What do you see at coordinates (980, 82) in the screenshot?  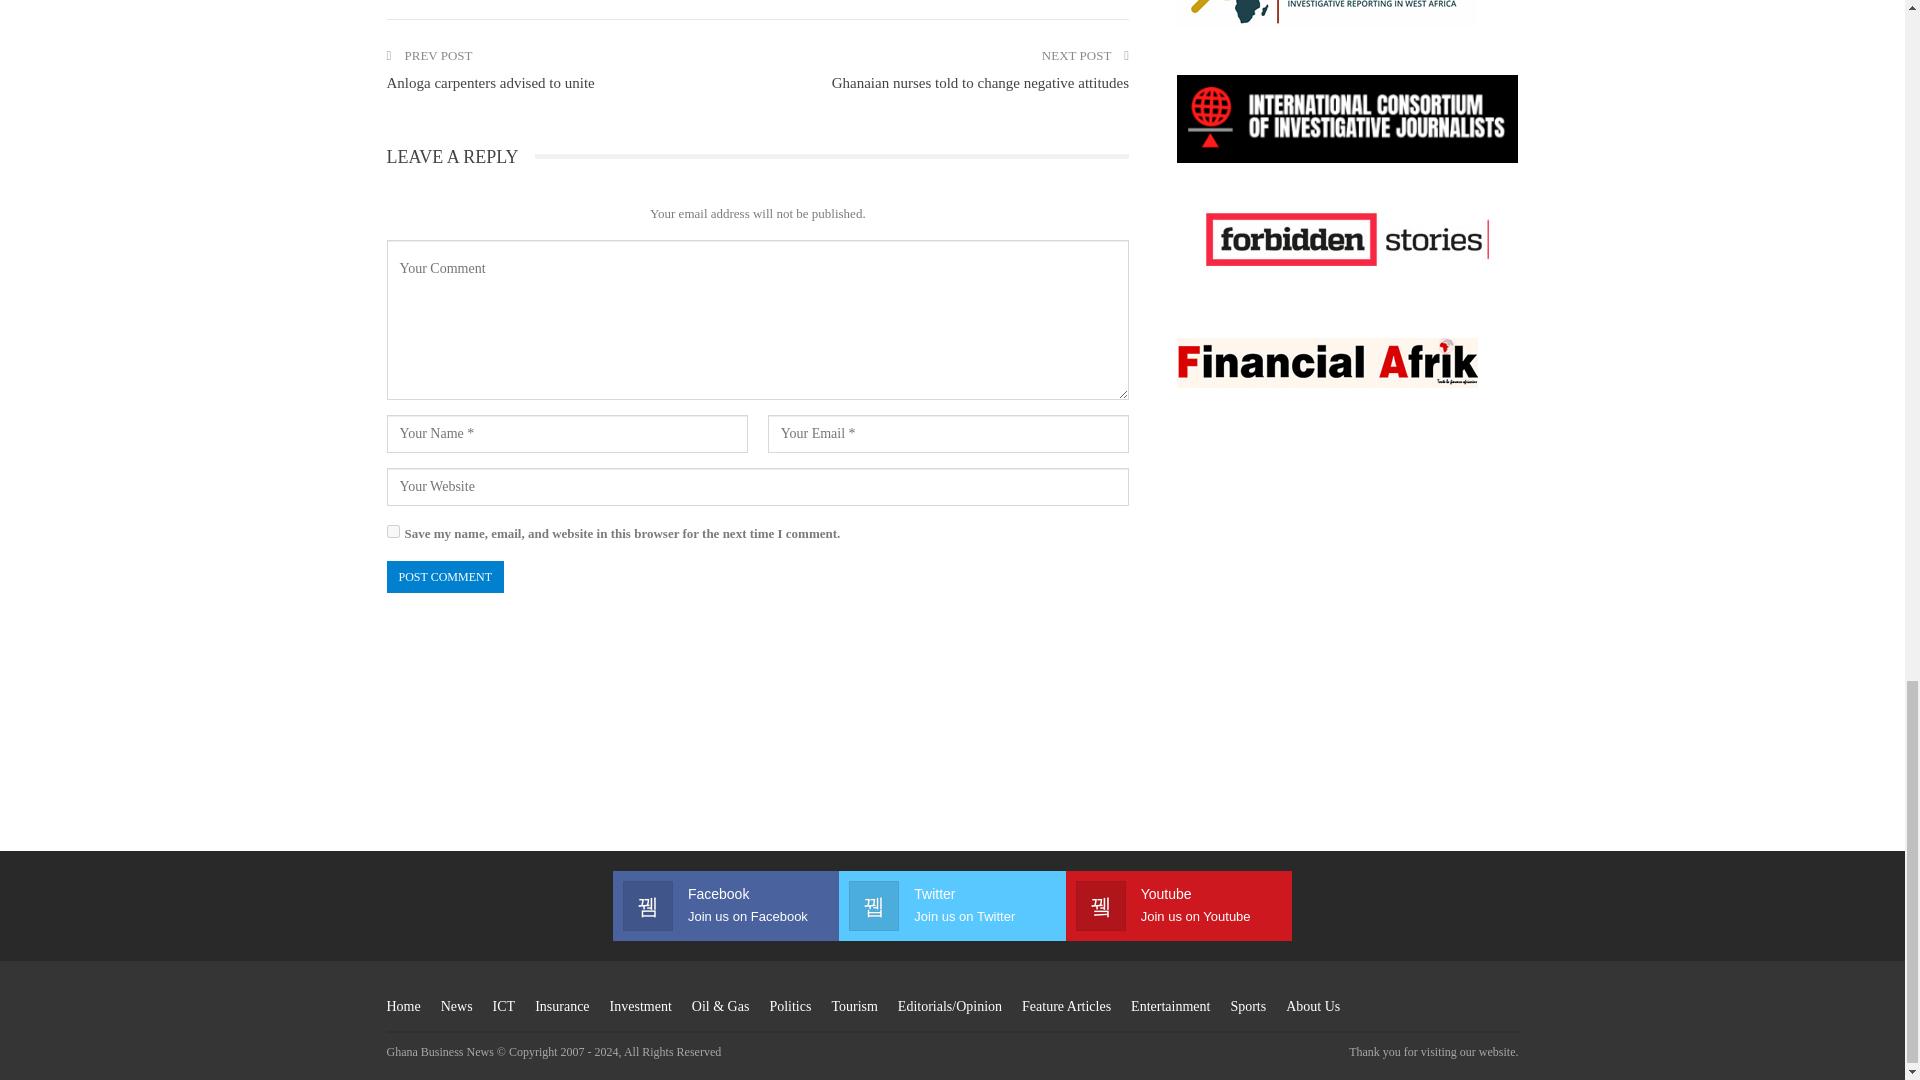 I see `Ghanaian nurses told to change negative attitudes` at bounding box center [980, 82].